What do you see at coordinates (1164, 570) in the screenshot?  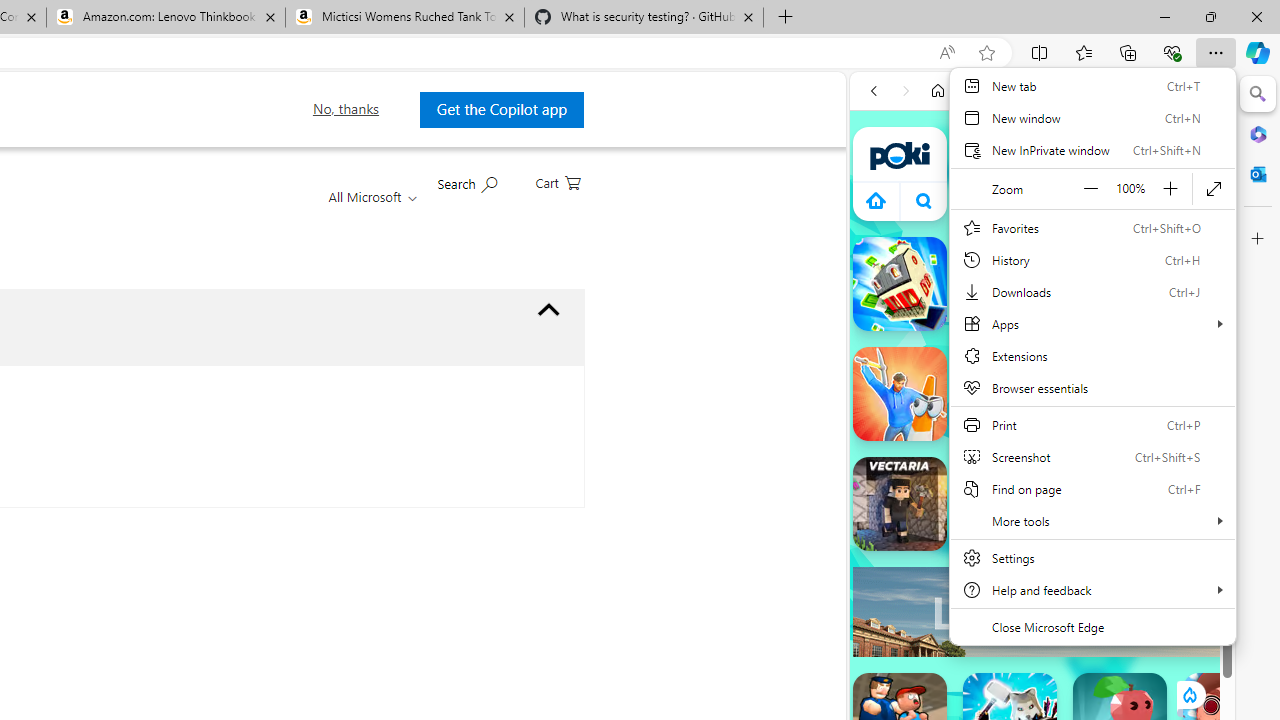 I see `Show More Two Player Games` at bounding box center [1164, 570].